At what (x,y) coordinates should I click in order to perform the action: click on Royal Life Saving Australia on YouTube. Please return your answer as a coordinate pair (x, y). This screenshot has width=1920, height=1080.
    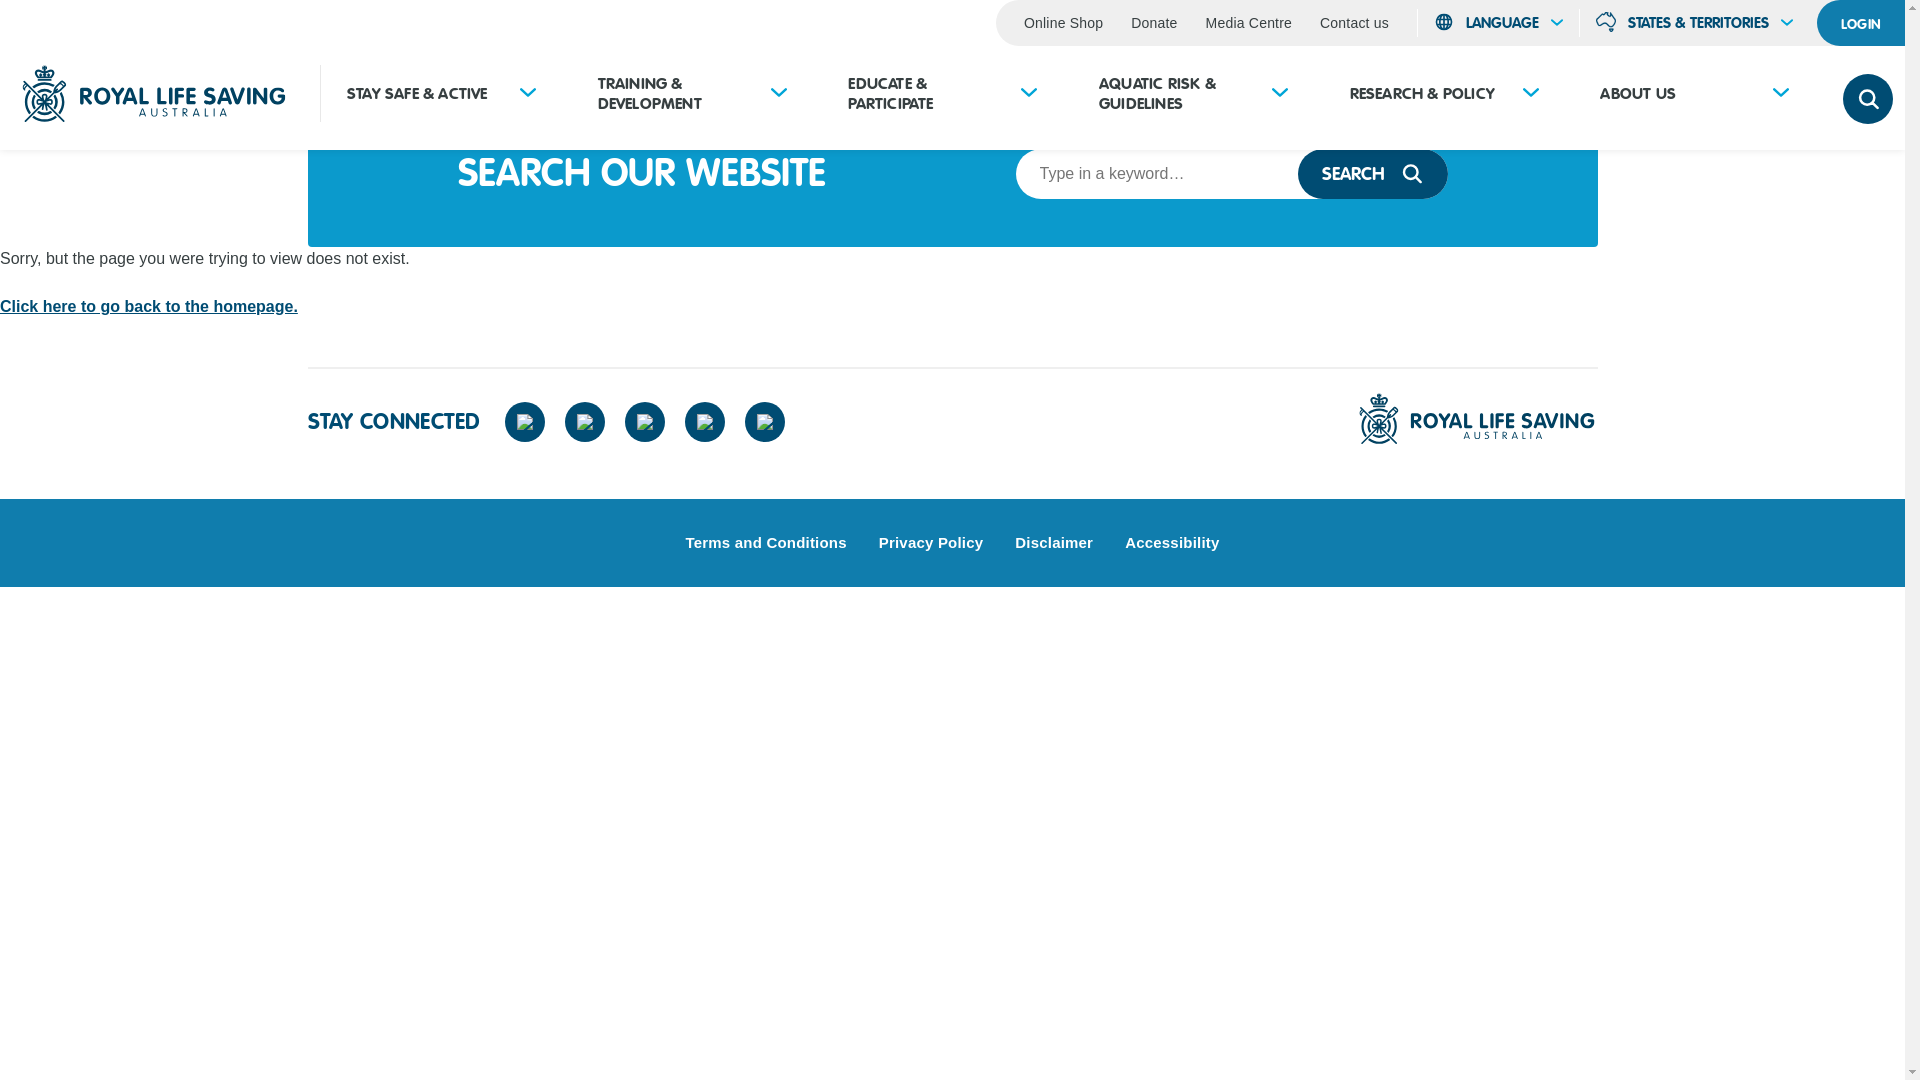
    Looking at the image, I should click on (705, 422).